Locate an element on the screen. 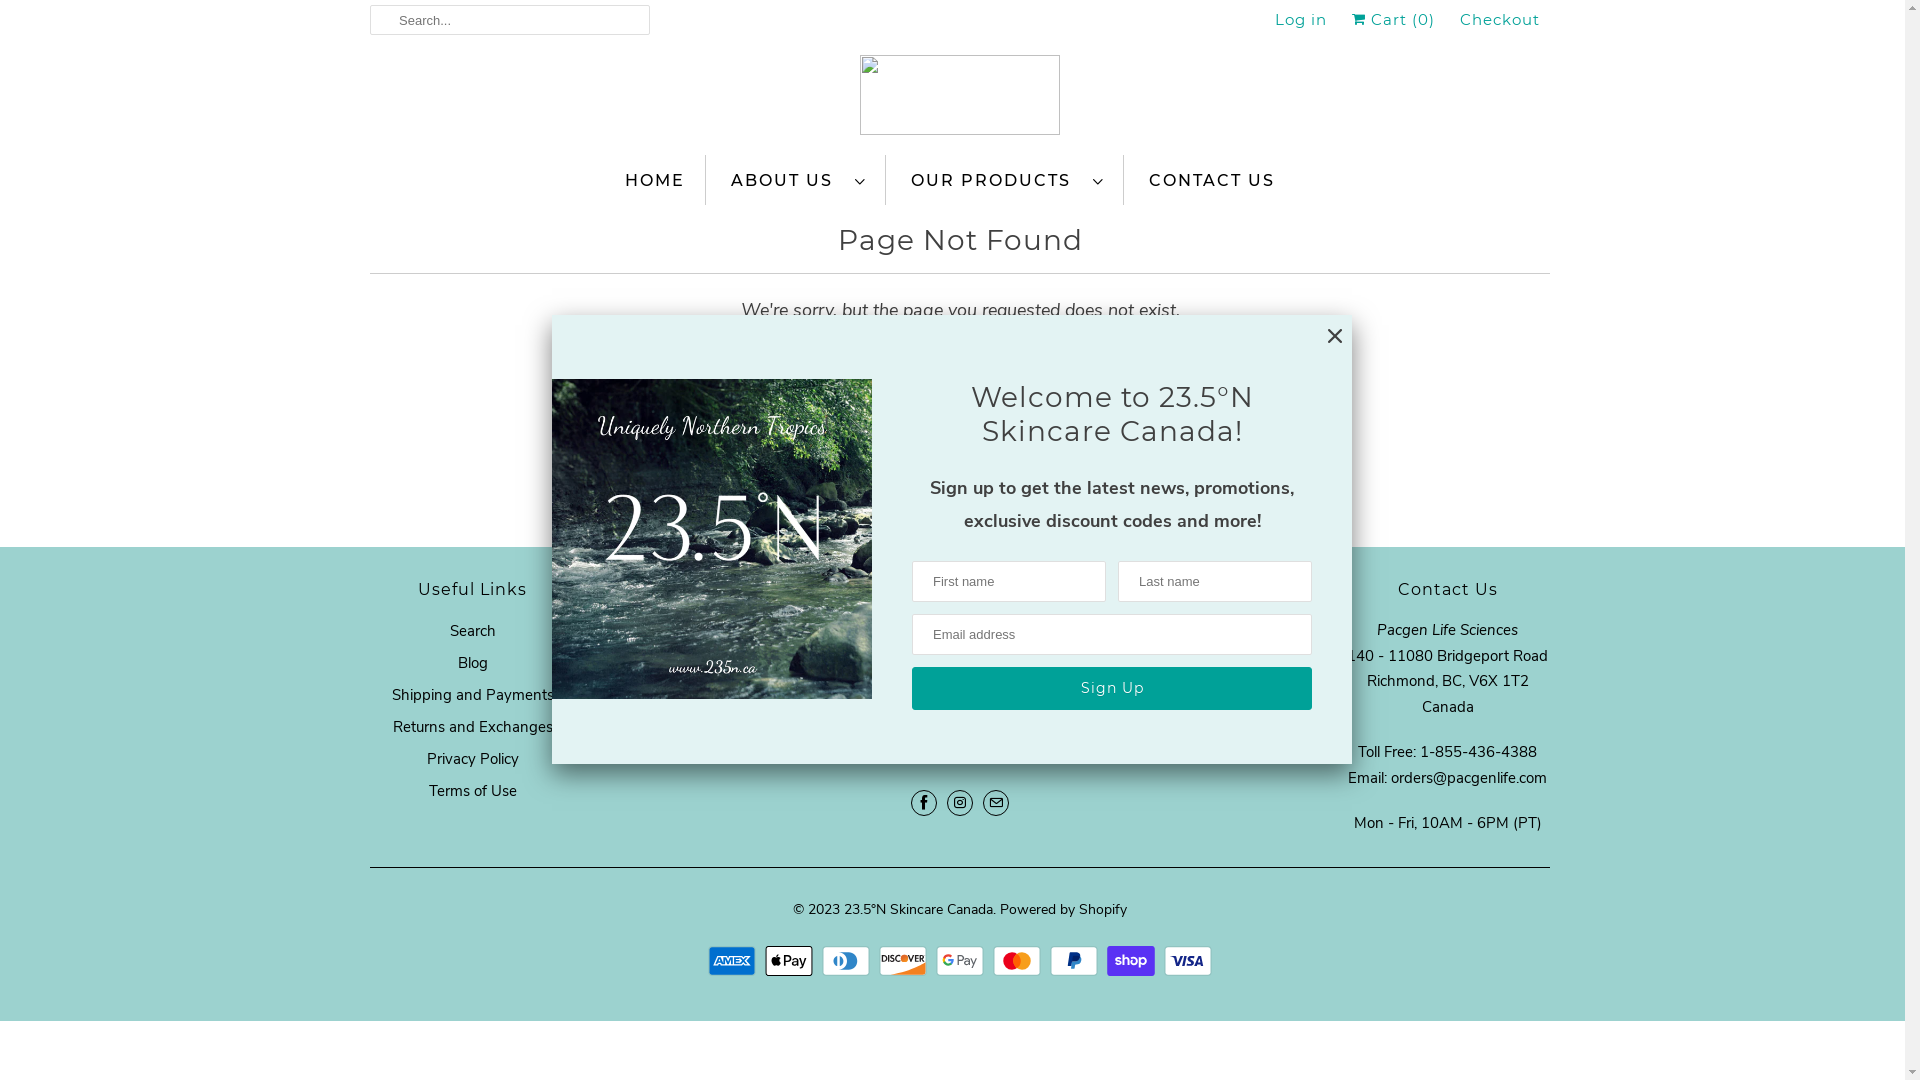 The width and height of the screenshot is (1920, 1080). CONTACT US is located at coordinates (1212, 180).